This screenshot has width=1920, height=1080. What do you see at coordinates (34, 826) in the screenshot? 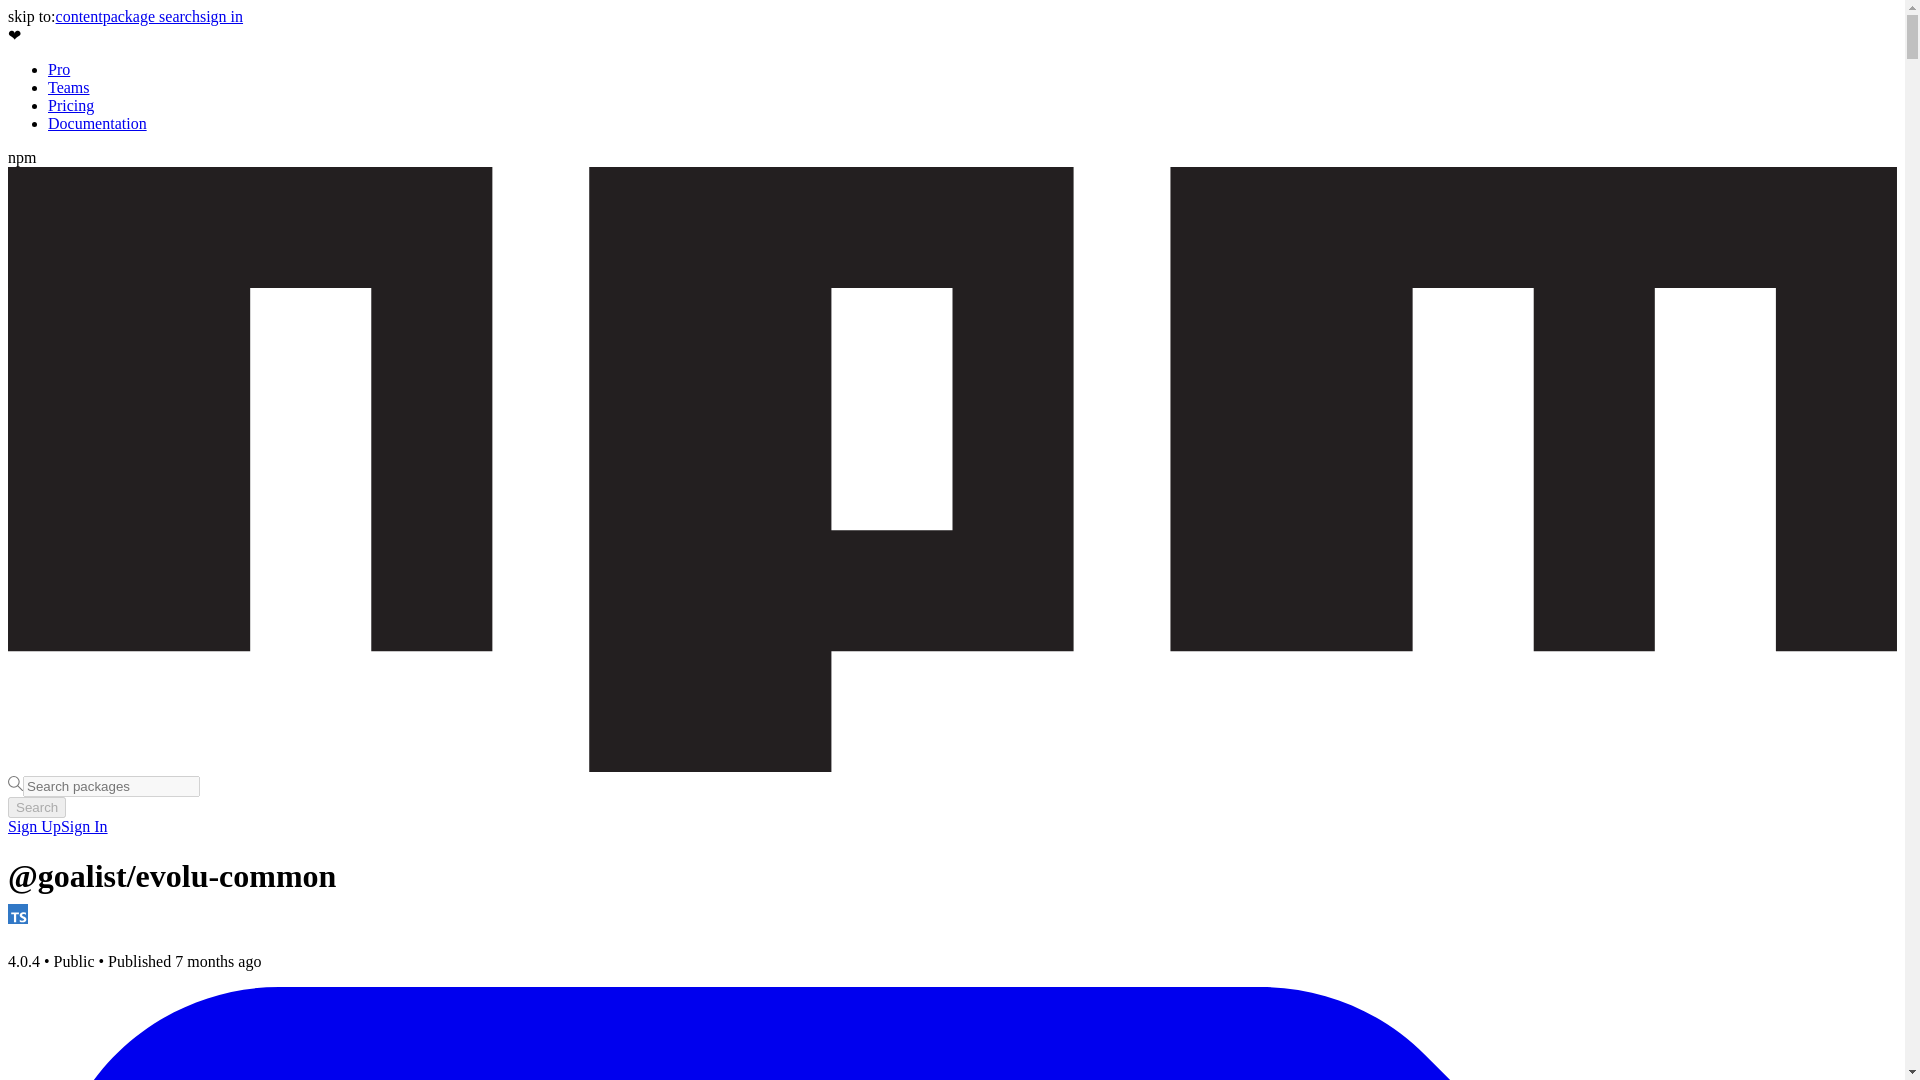
I see `Sign Up` at bounding box center [34, 826].